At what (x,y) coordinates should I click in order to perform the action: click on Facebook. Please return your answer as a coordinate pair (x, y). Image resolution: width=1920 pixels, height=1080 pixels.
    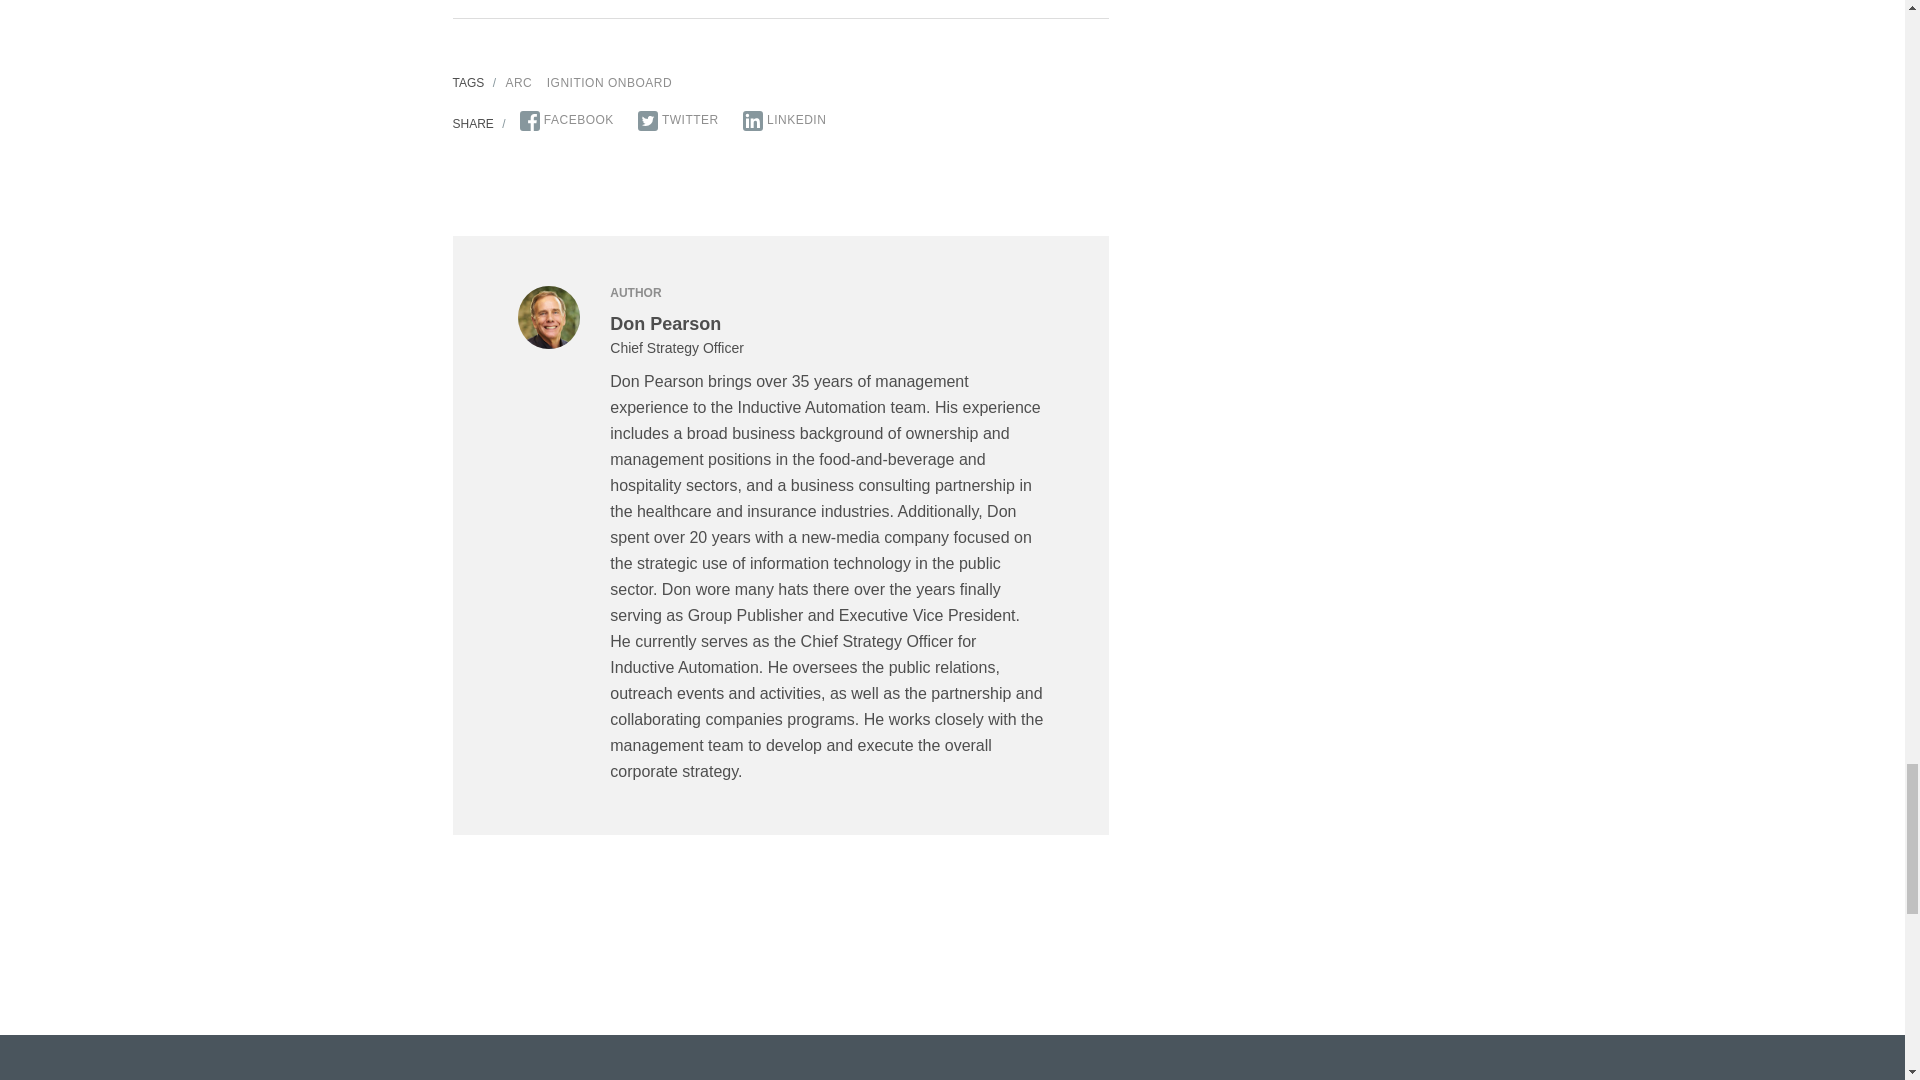
    Looking at the image, I should click on (567, 120).